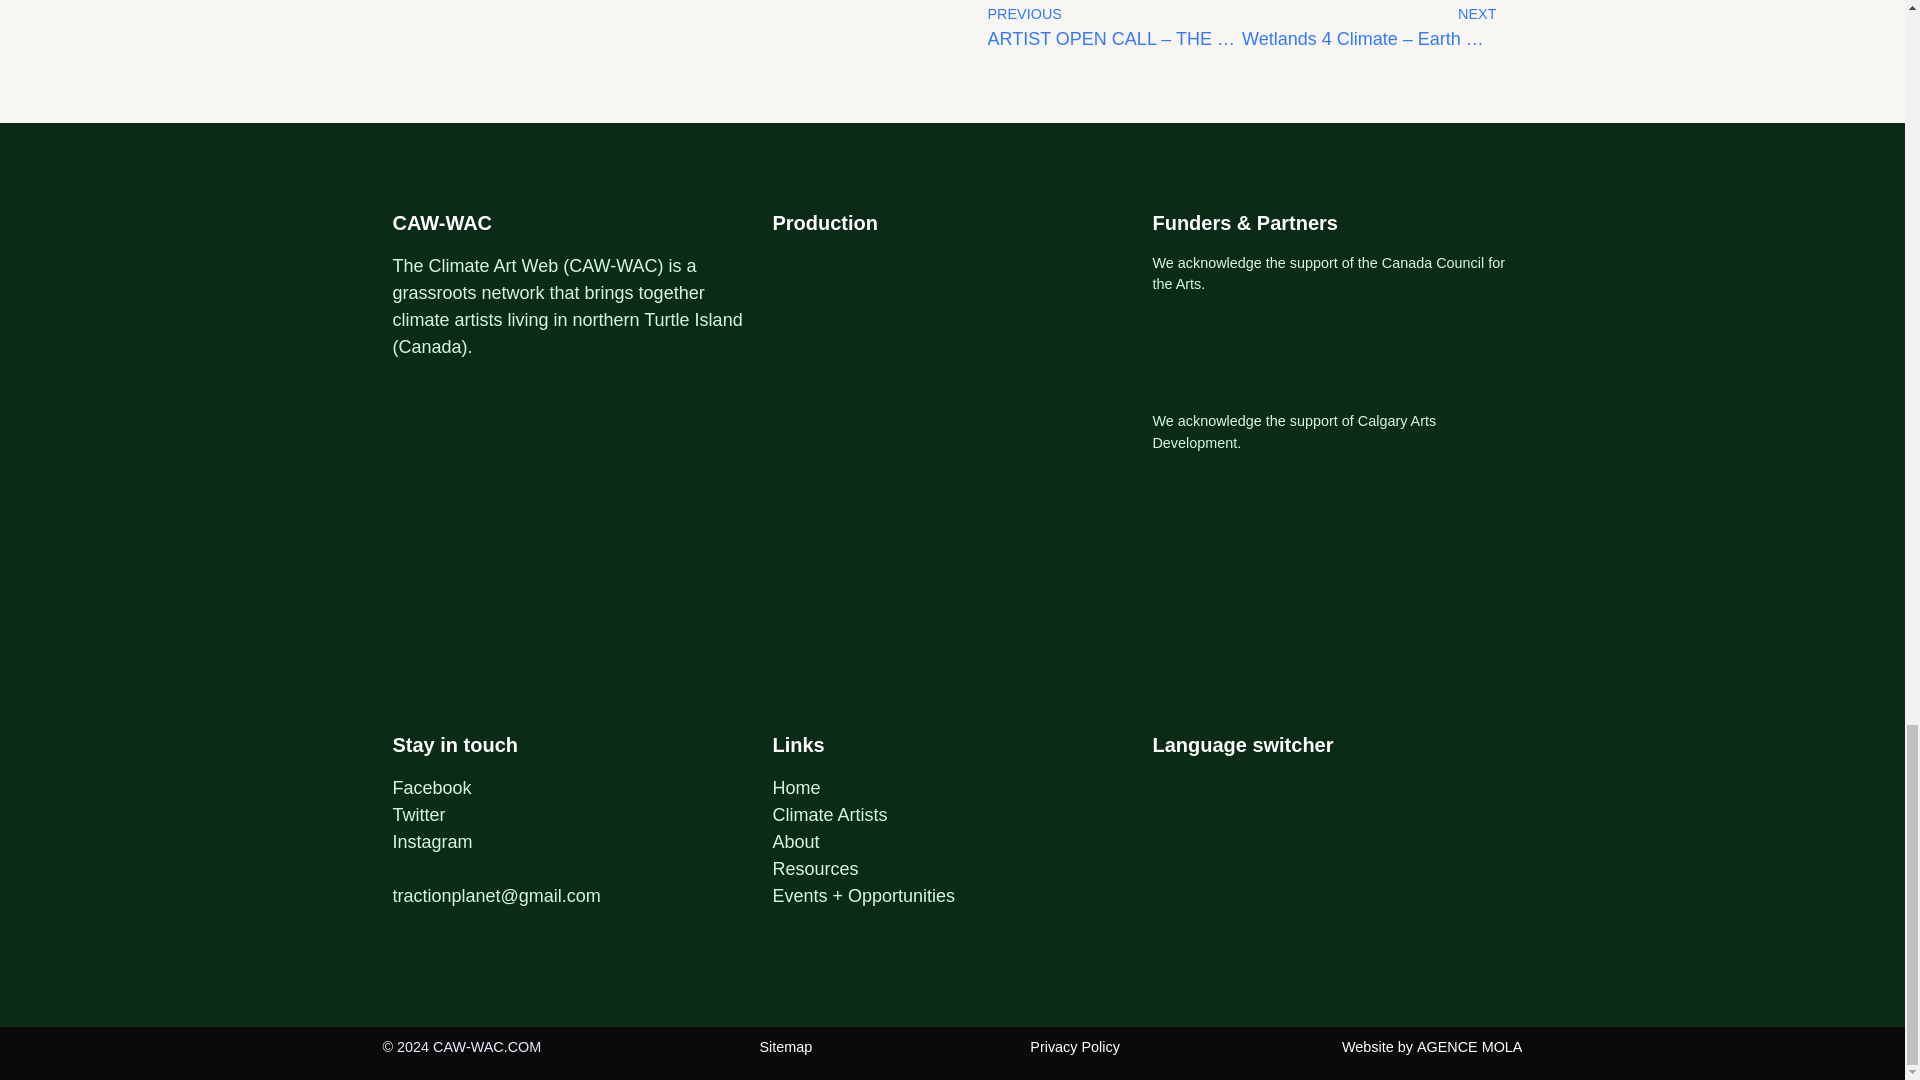  I want to click on Home, so click(795, 788).